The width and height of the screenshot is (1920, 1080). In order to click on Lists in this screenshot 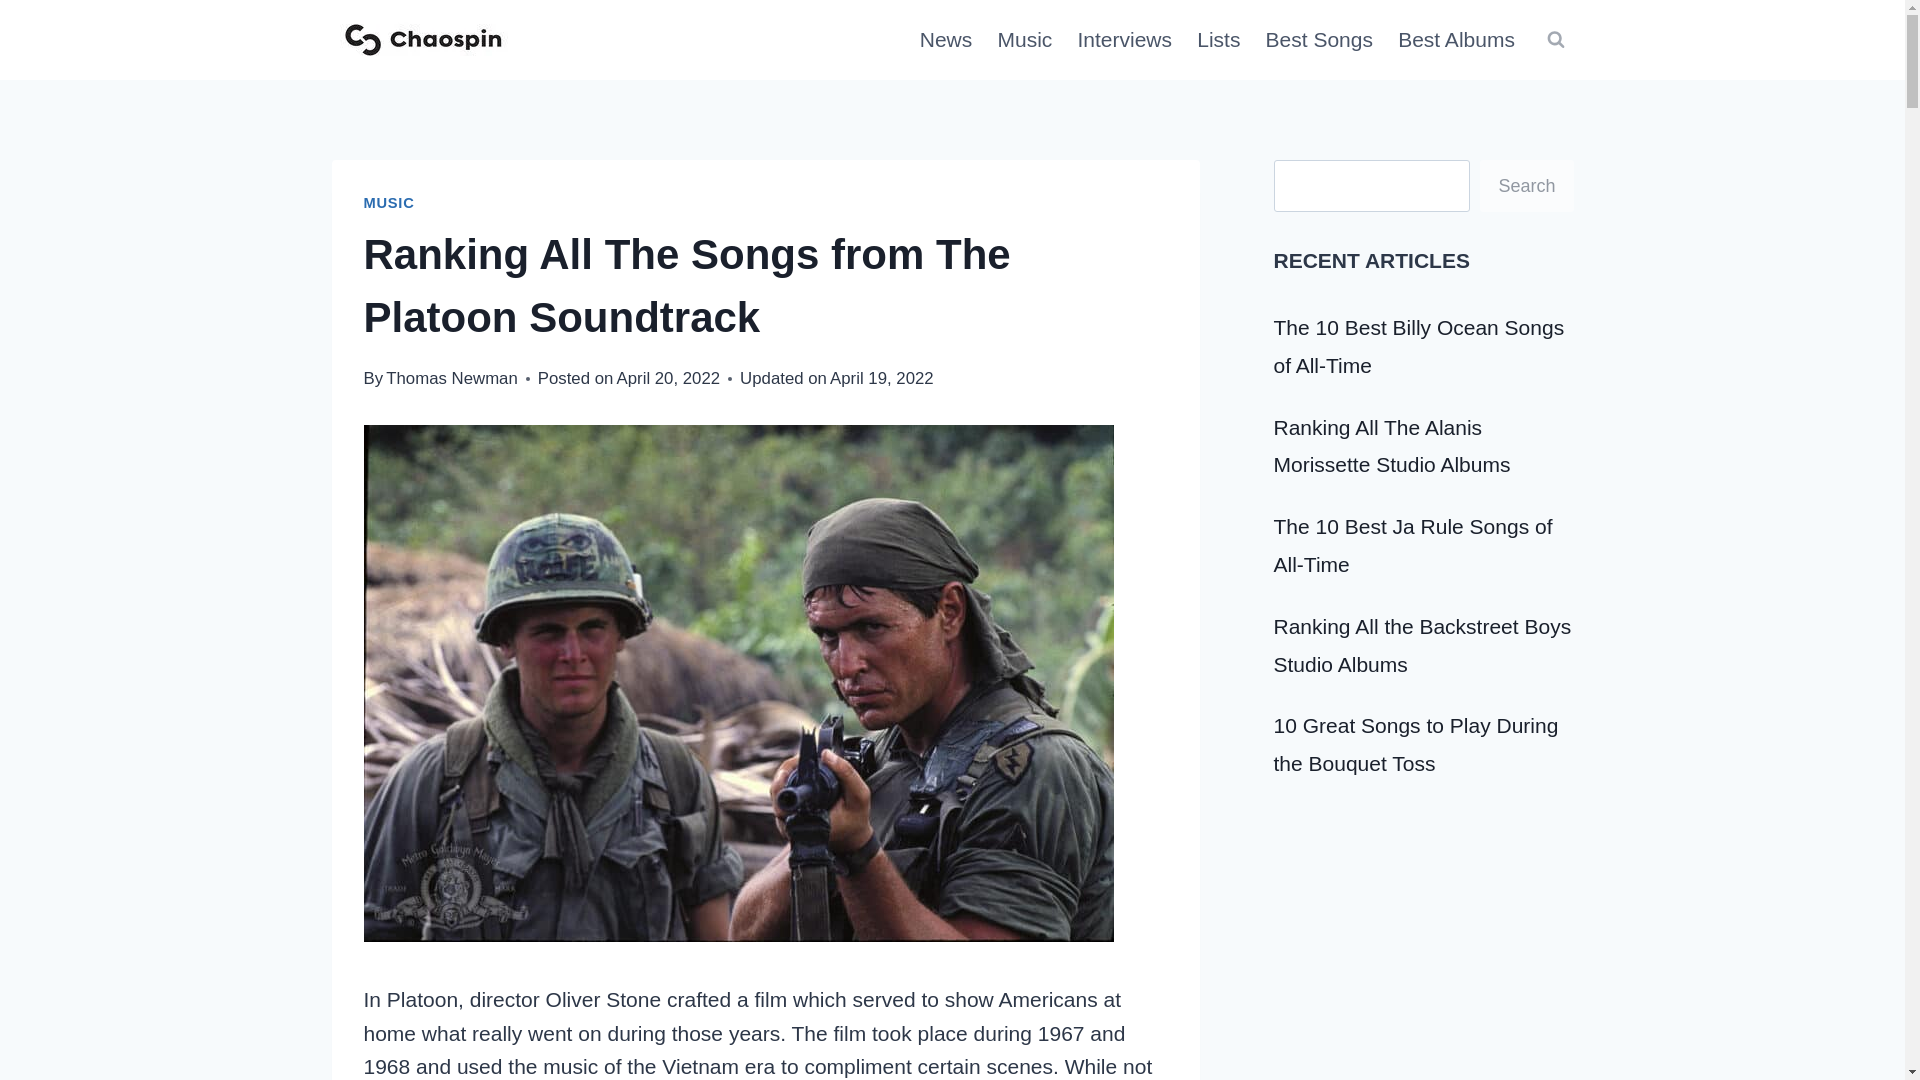, I will do `click(1218, 40)`.